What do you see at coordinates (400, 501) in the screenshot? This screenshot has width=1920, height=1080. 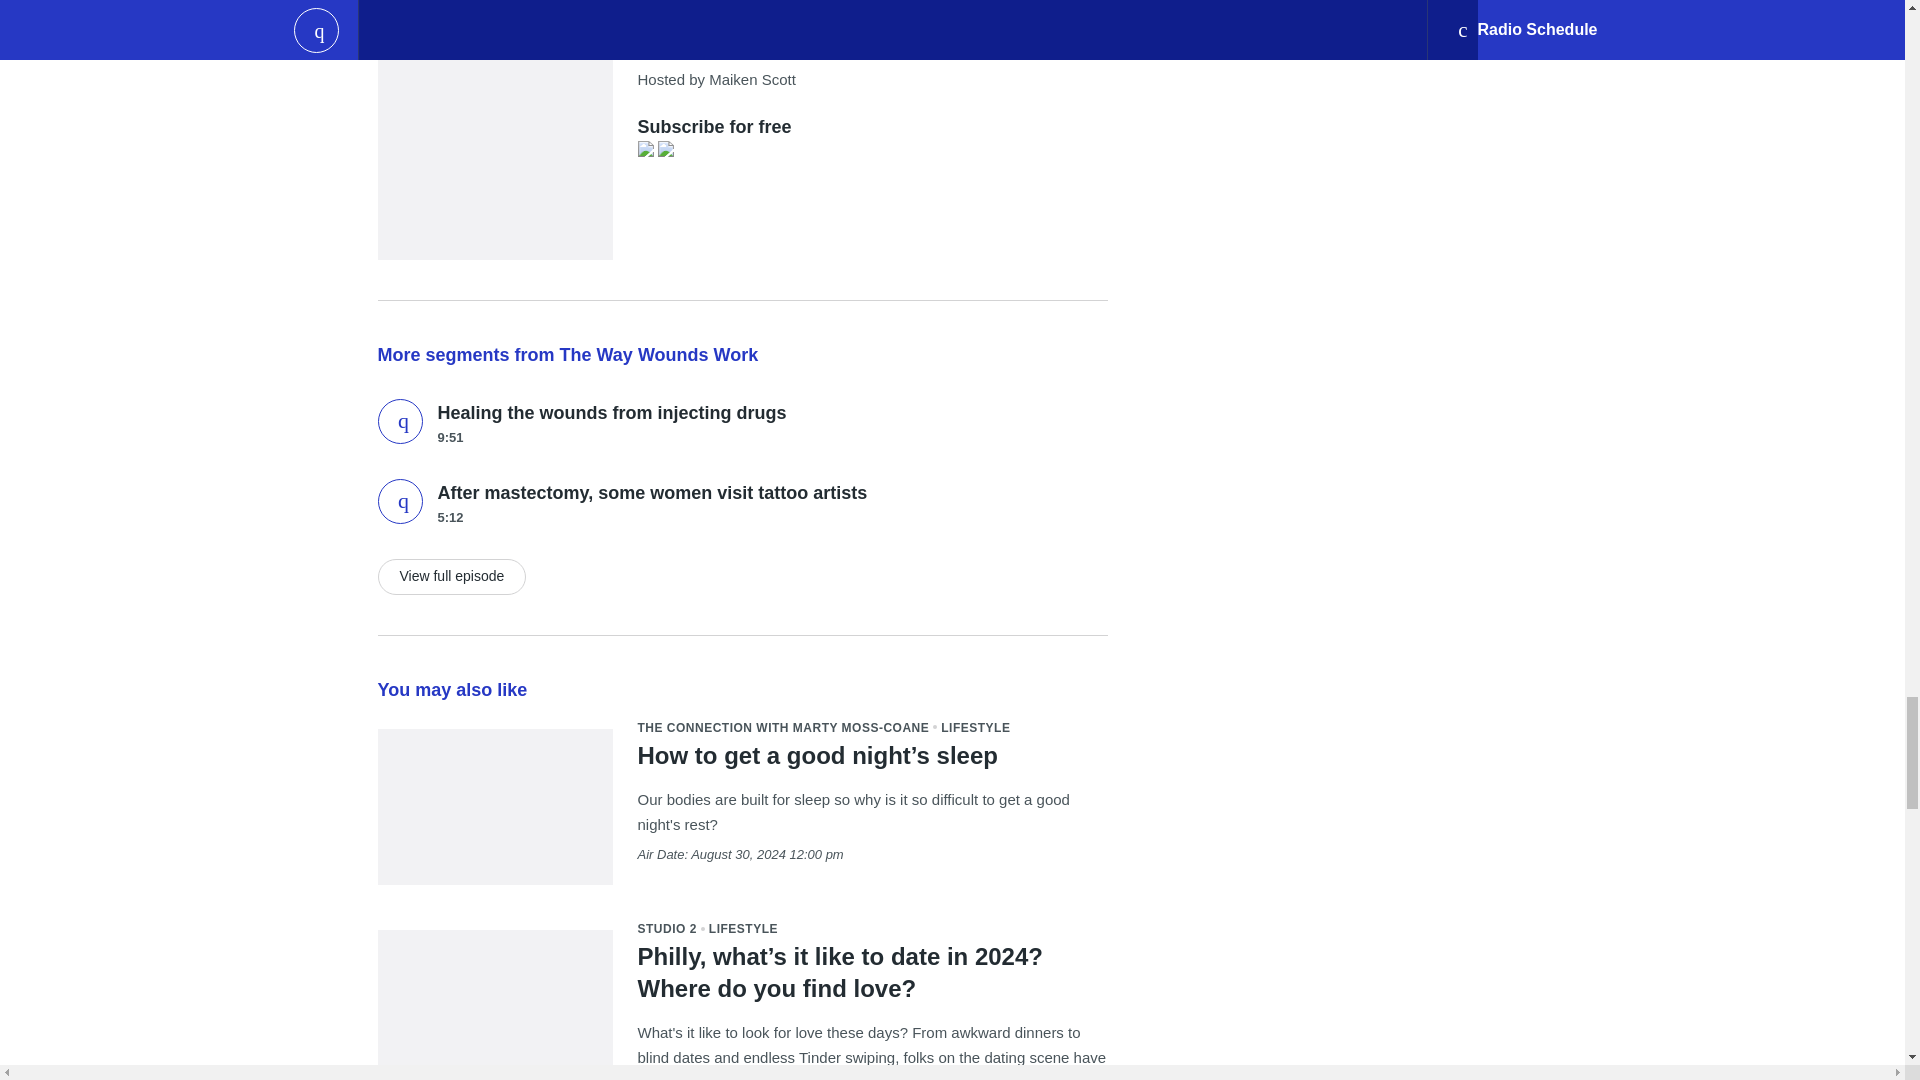 I see `After mastectomy, some women visit tattoo artists` at bounding box center [400, 501].